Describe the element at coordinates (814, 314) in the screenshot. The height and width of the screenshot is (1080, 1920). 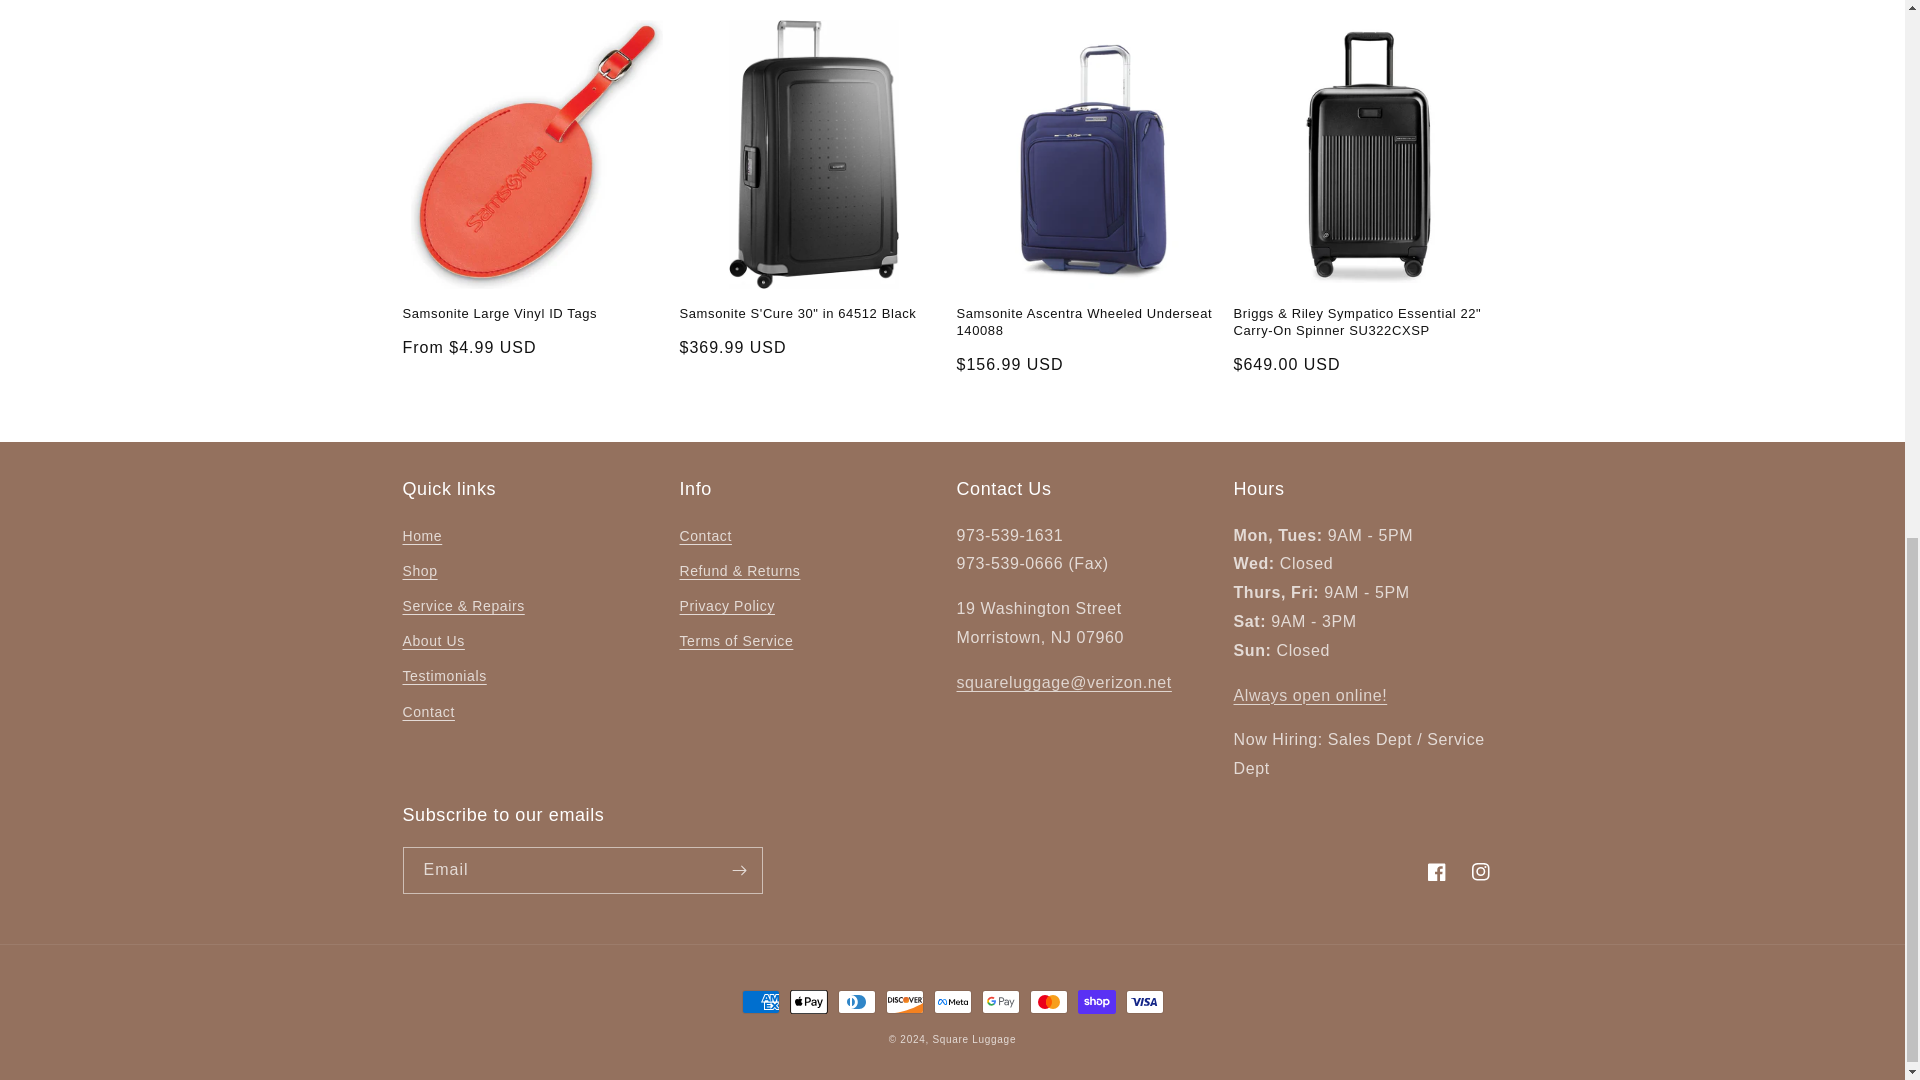
I see `Samsonite S'Cure 30" in 64512 Black` at that location.